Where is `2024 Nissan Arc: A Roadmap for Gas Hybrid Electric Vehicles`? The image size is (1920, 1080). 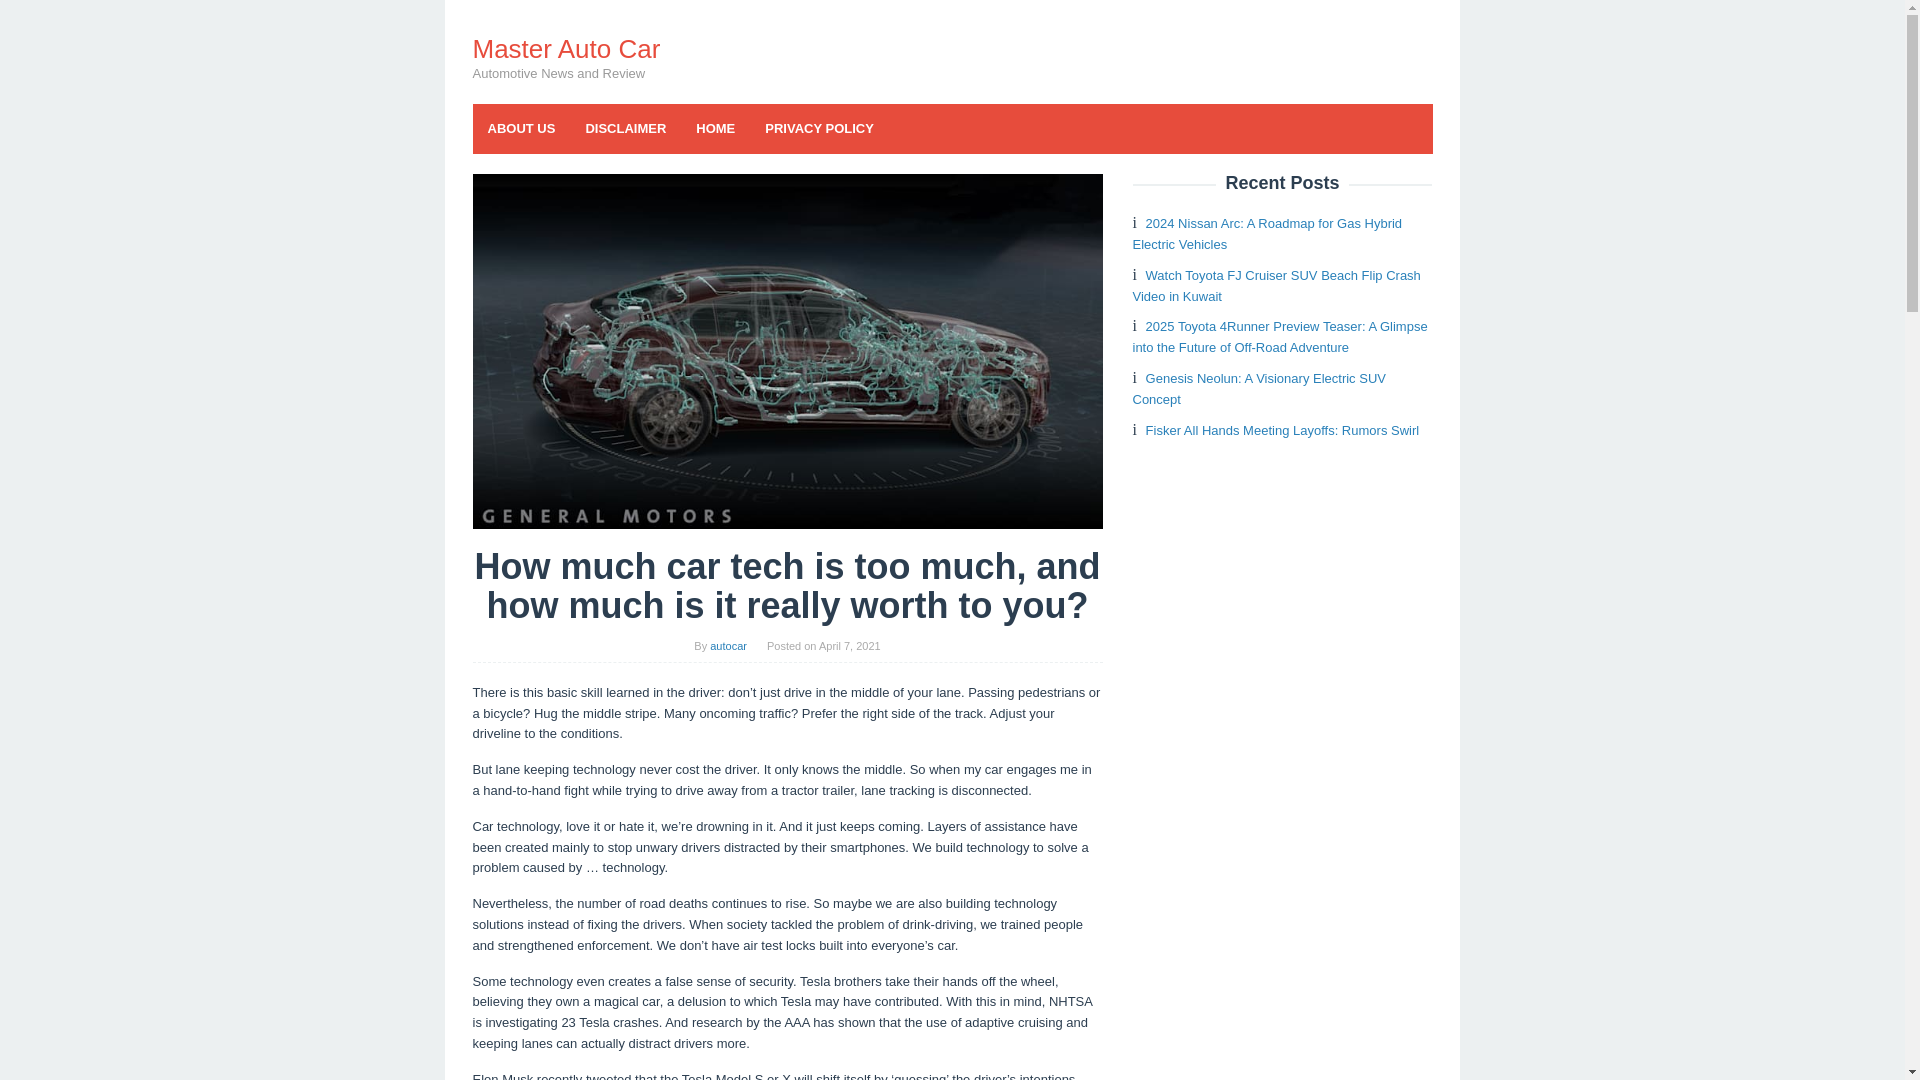 2024 Nissan Arc: A Roadmap for Gas Hybrid Electric Vehicles is located at coordinates (1266, 234).